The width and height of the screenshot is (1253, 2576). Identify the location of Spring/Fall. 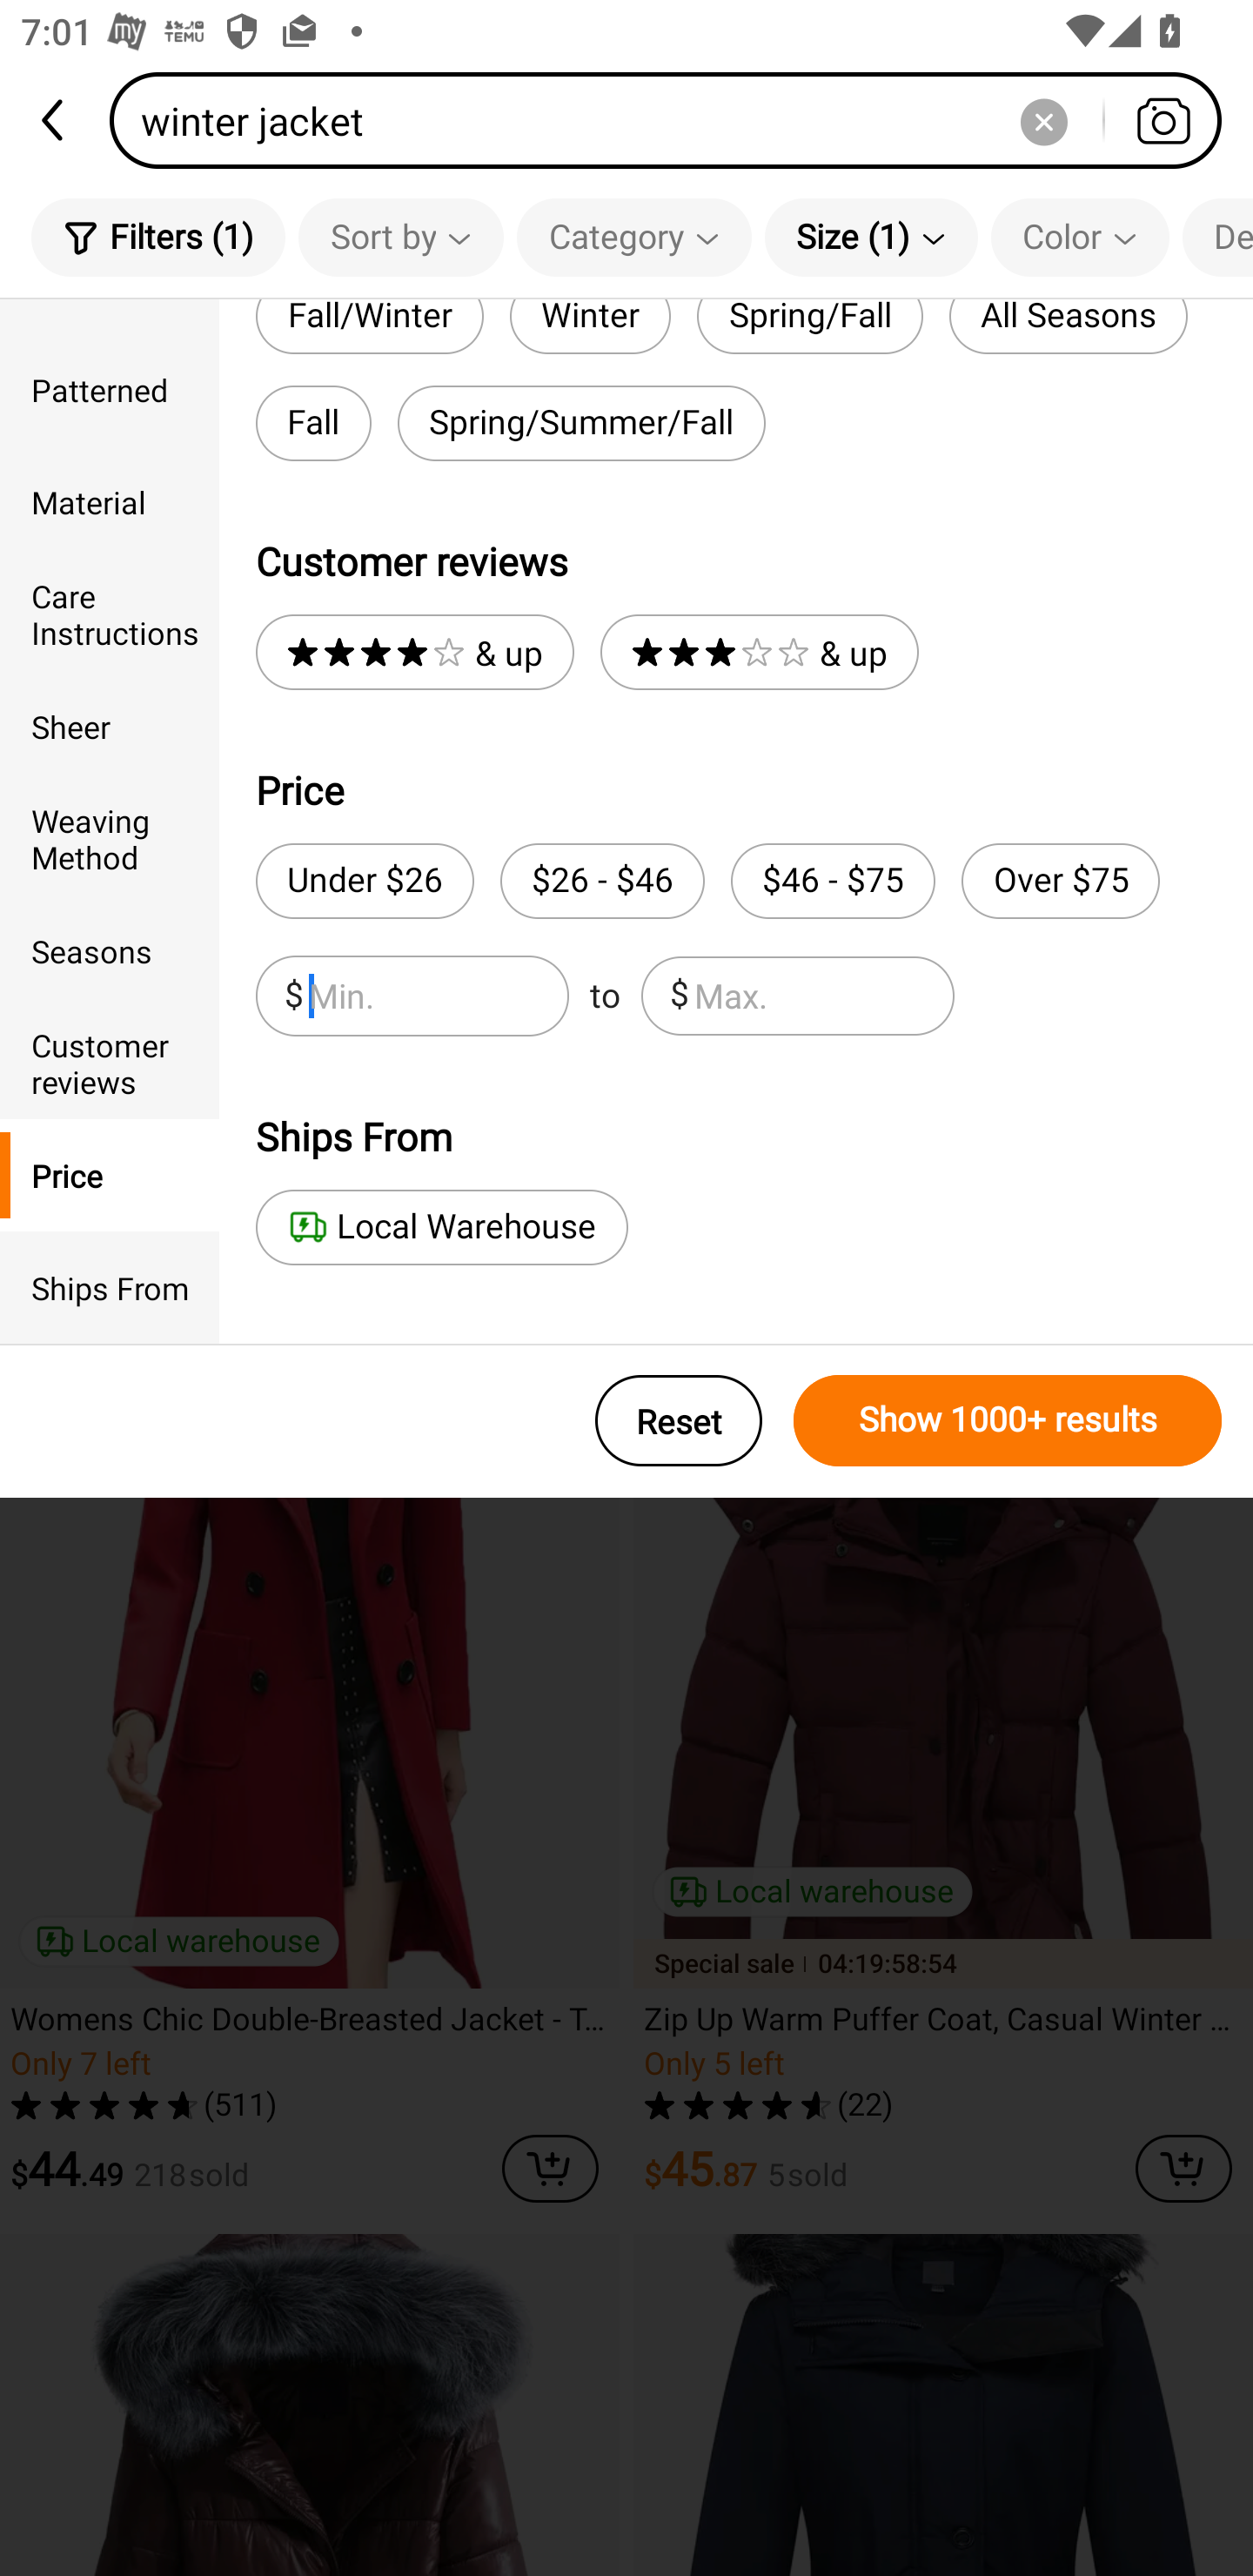
(809, 327).